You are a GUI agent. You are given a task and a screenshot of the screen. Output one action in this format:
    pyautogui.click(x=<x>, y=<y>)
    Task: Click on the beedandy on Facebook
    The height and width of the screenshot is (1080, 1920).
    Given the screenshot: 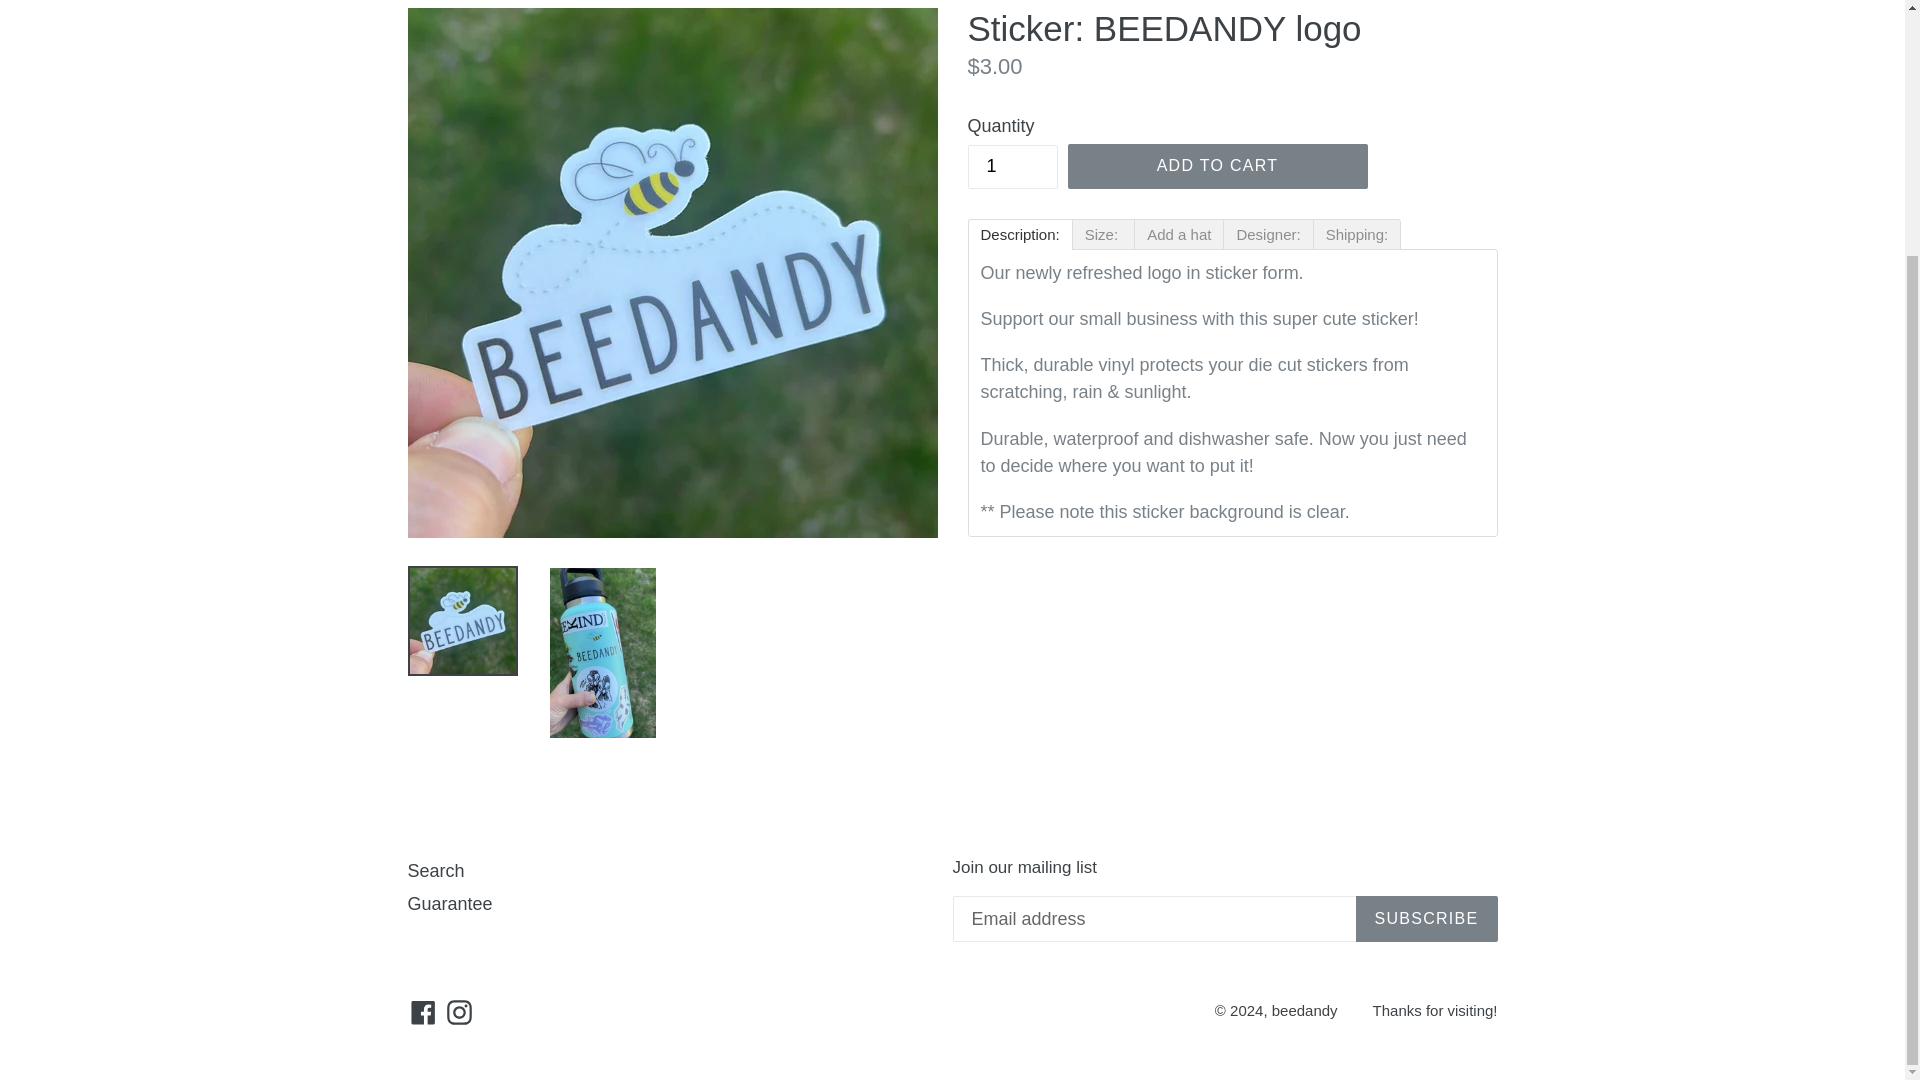 What is the action you would take?
    pyautogui.click(x=423, y=1010)
    